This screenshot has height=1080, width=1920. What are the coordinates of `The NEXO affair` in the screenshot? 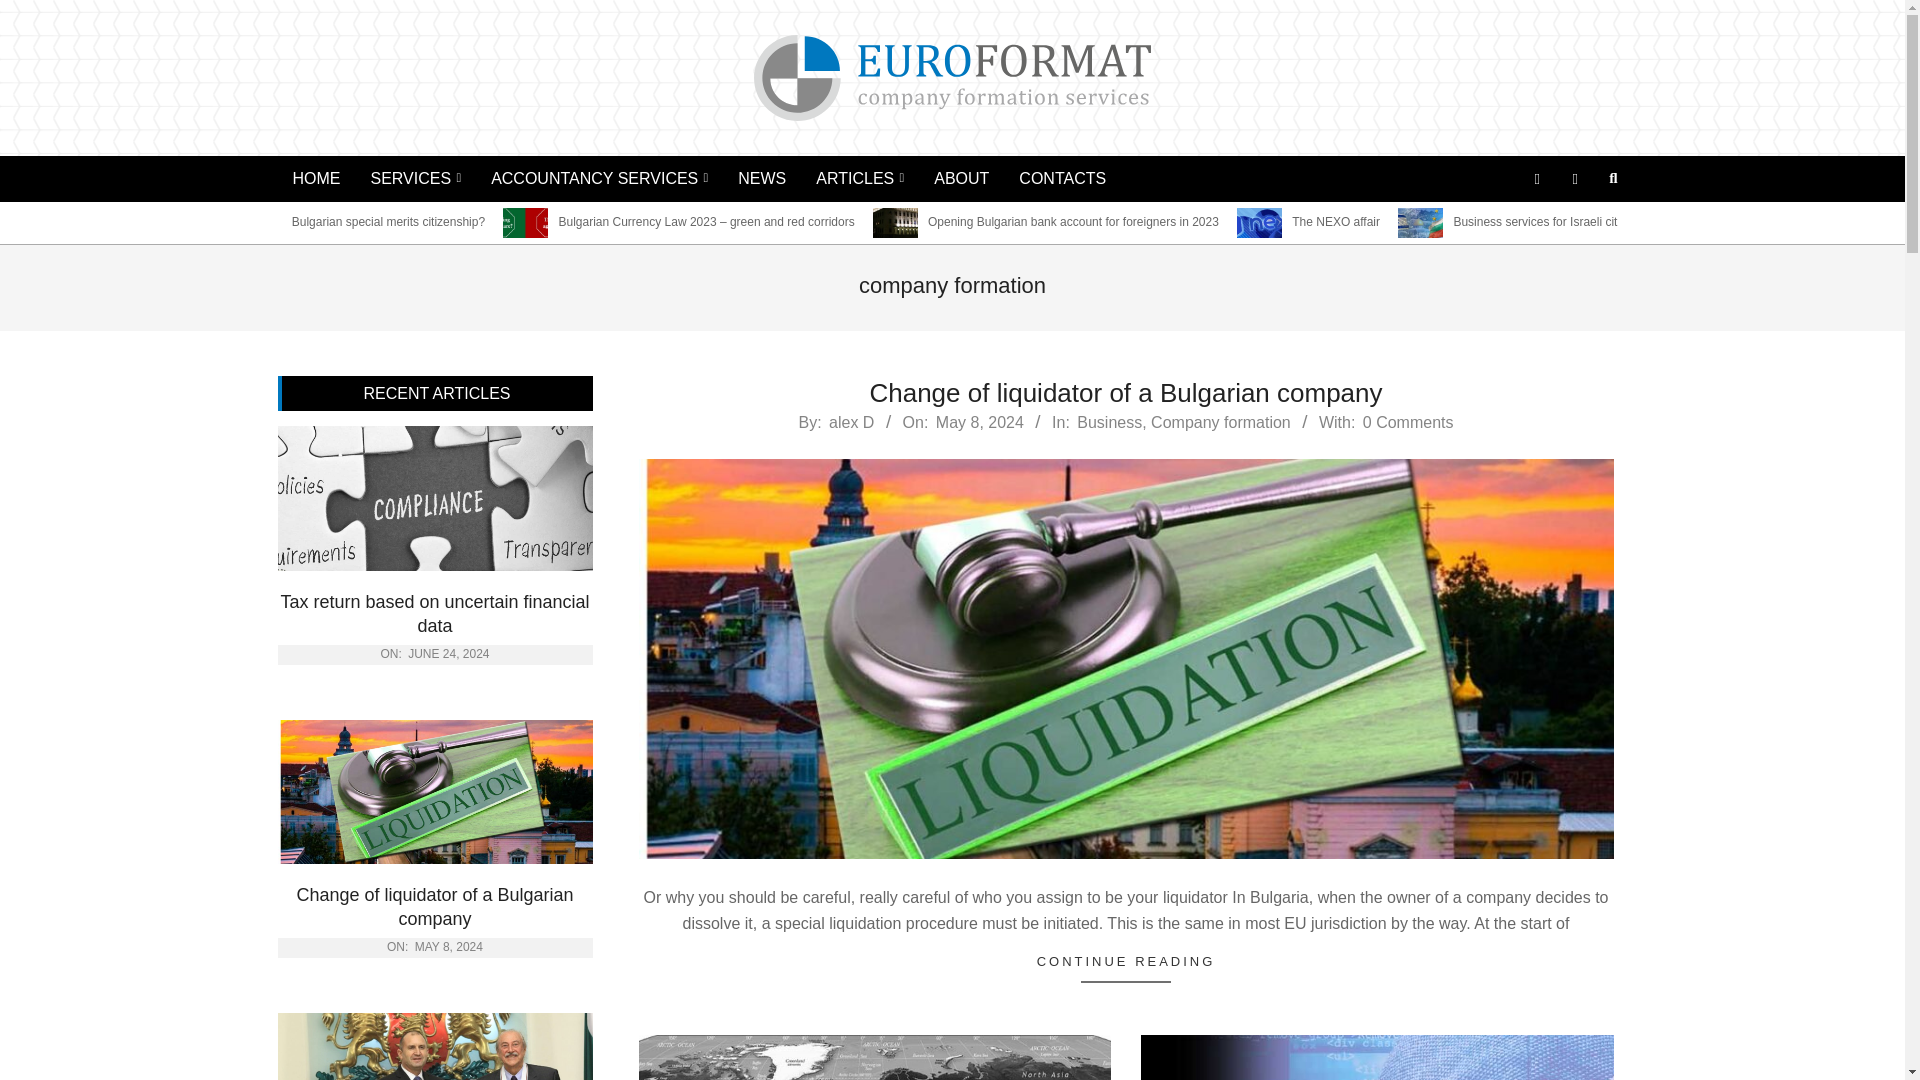 It's located at (1336, 221).